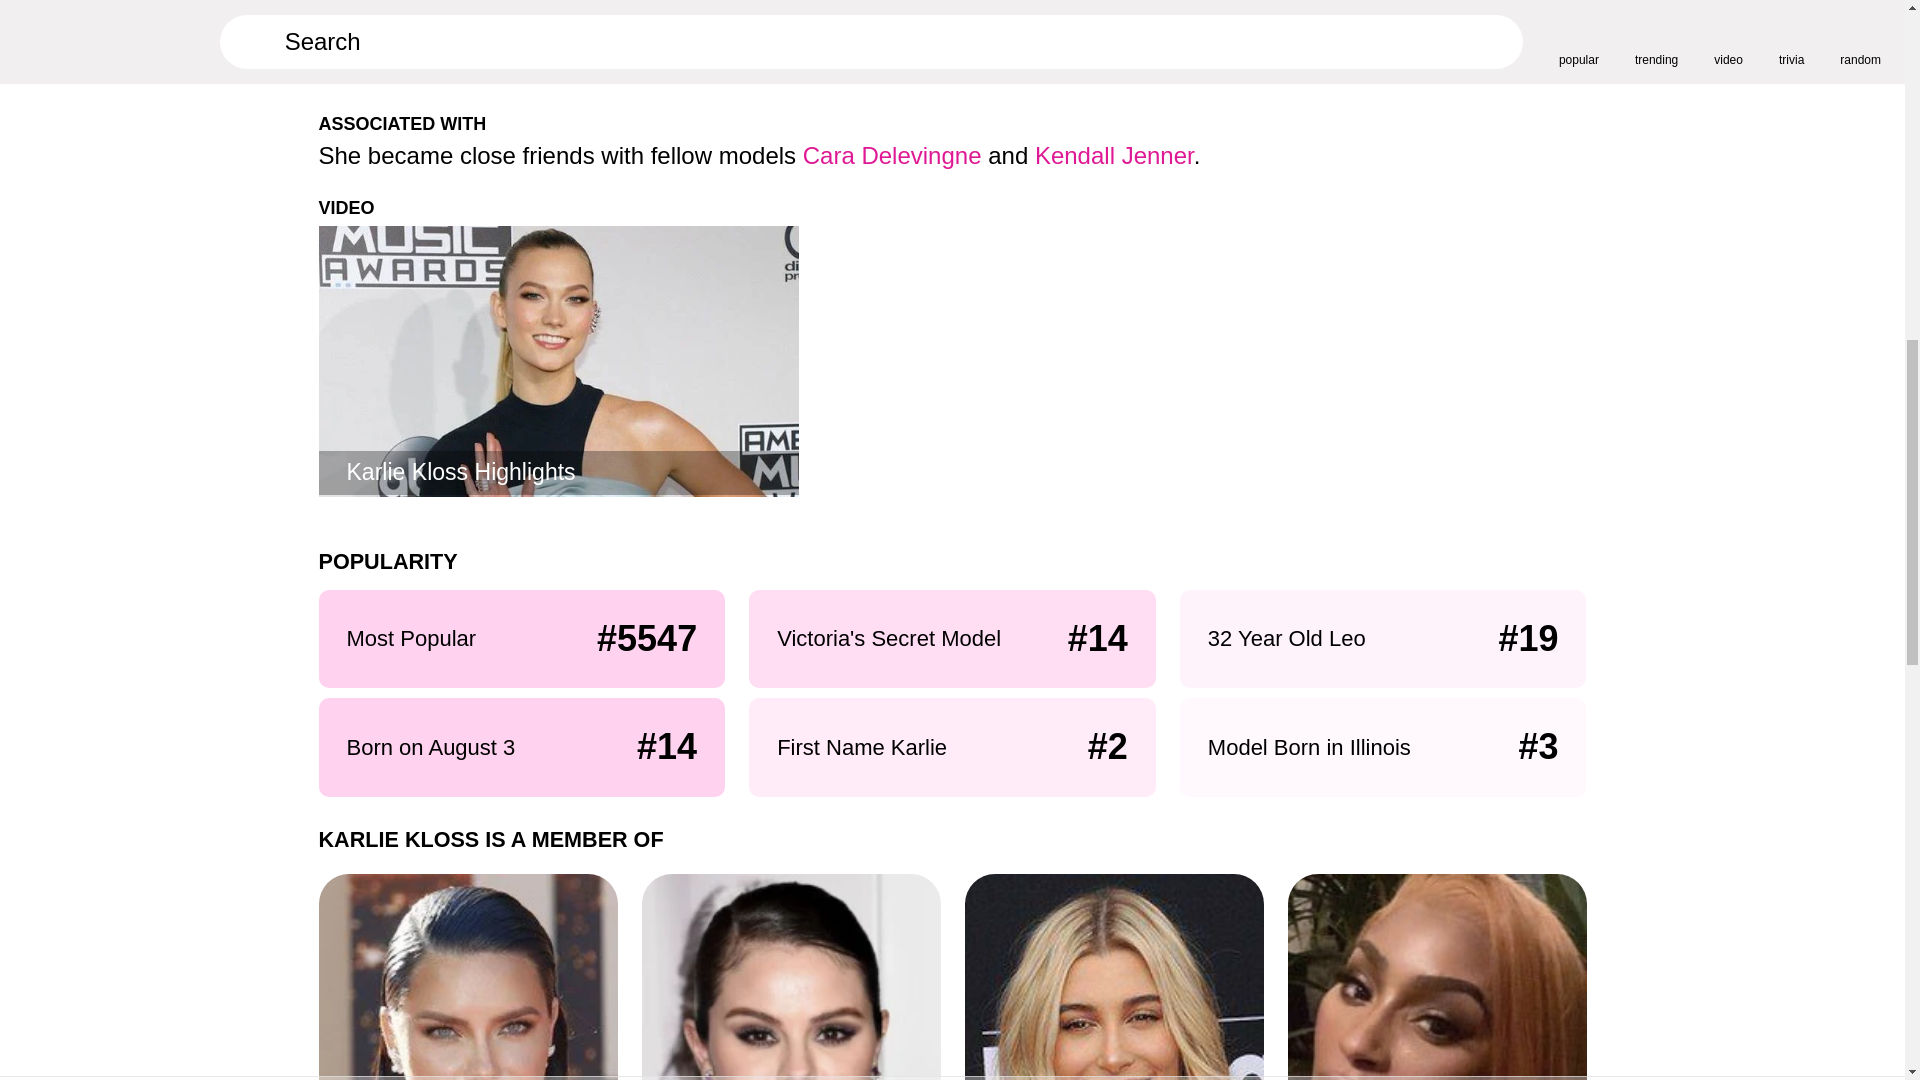  What do you see at coordinates (1438, 976) in the screenshot?
I see `First Name Karlie` at bounding box center [1438, 976].